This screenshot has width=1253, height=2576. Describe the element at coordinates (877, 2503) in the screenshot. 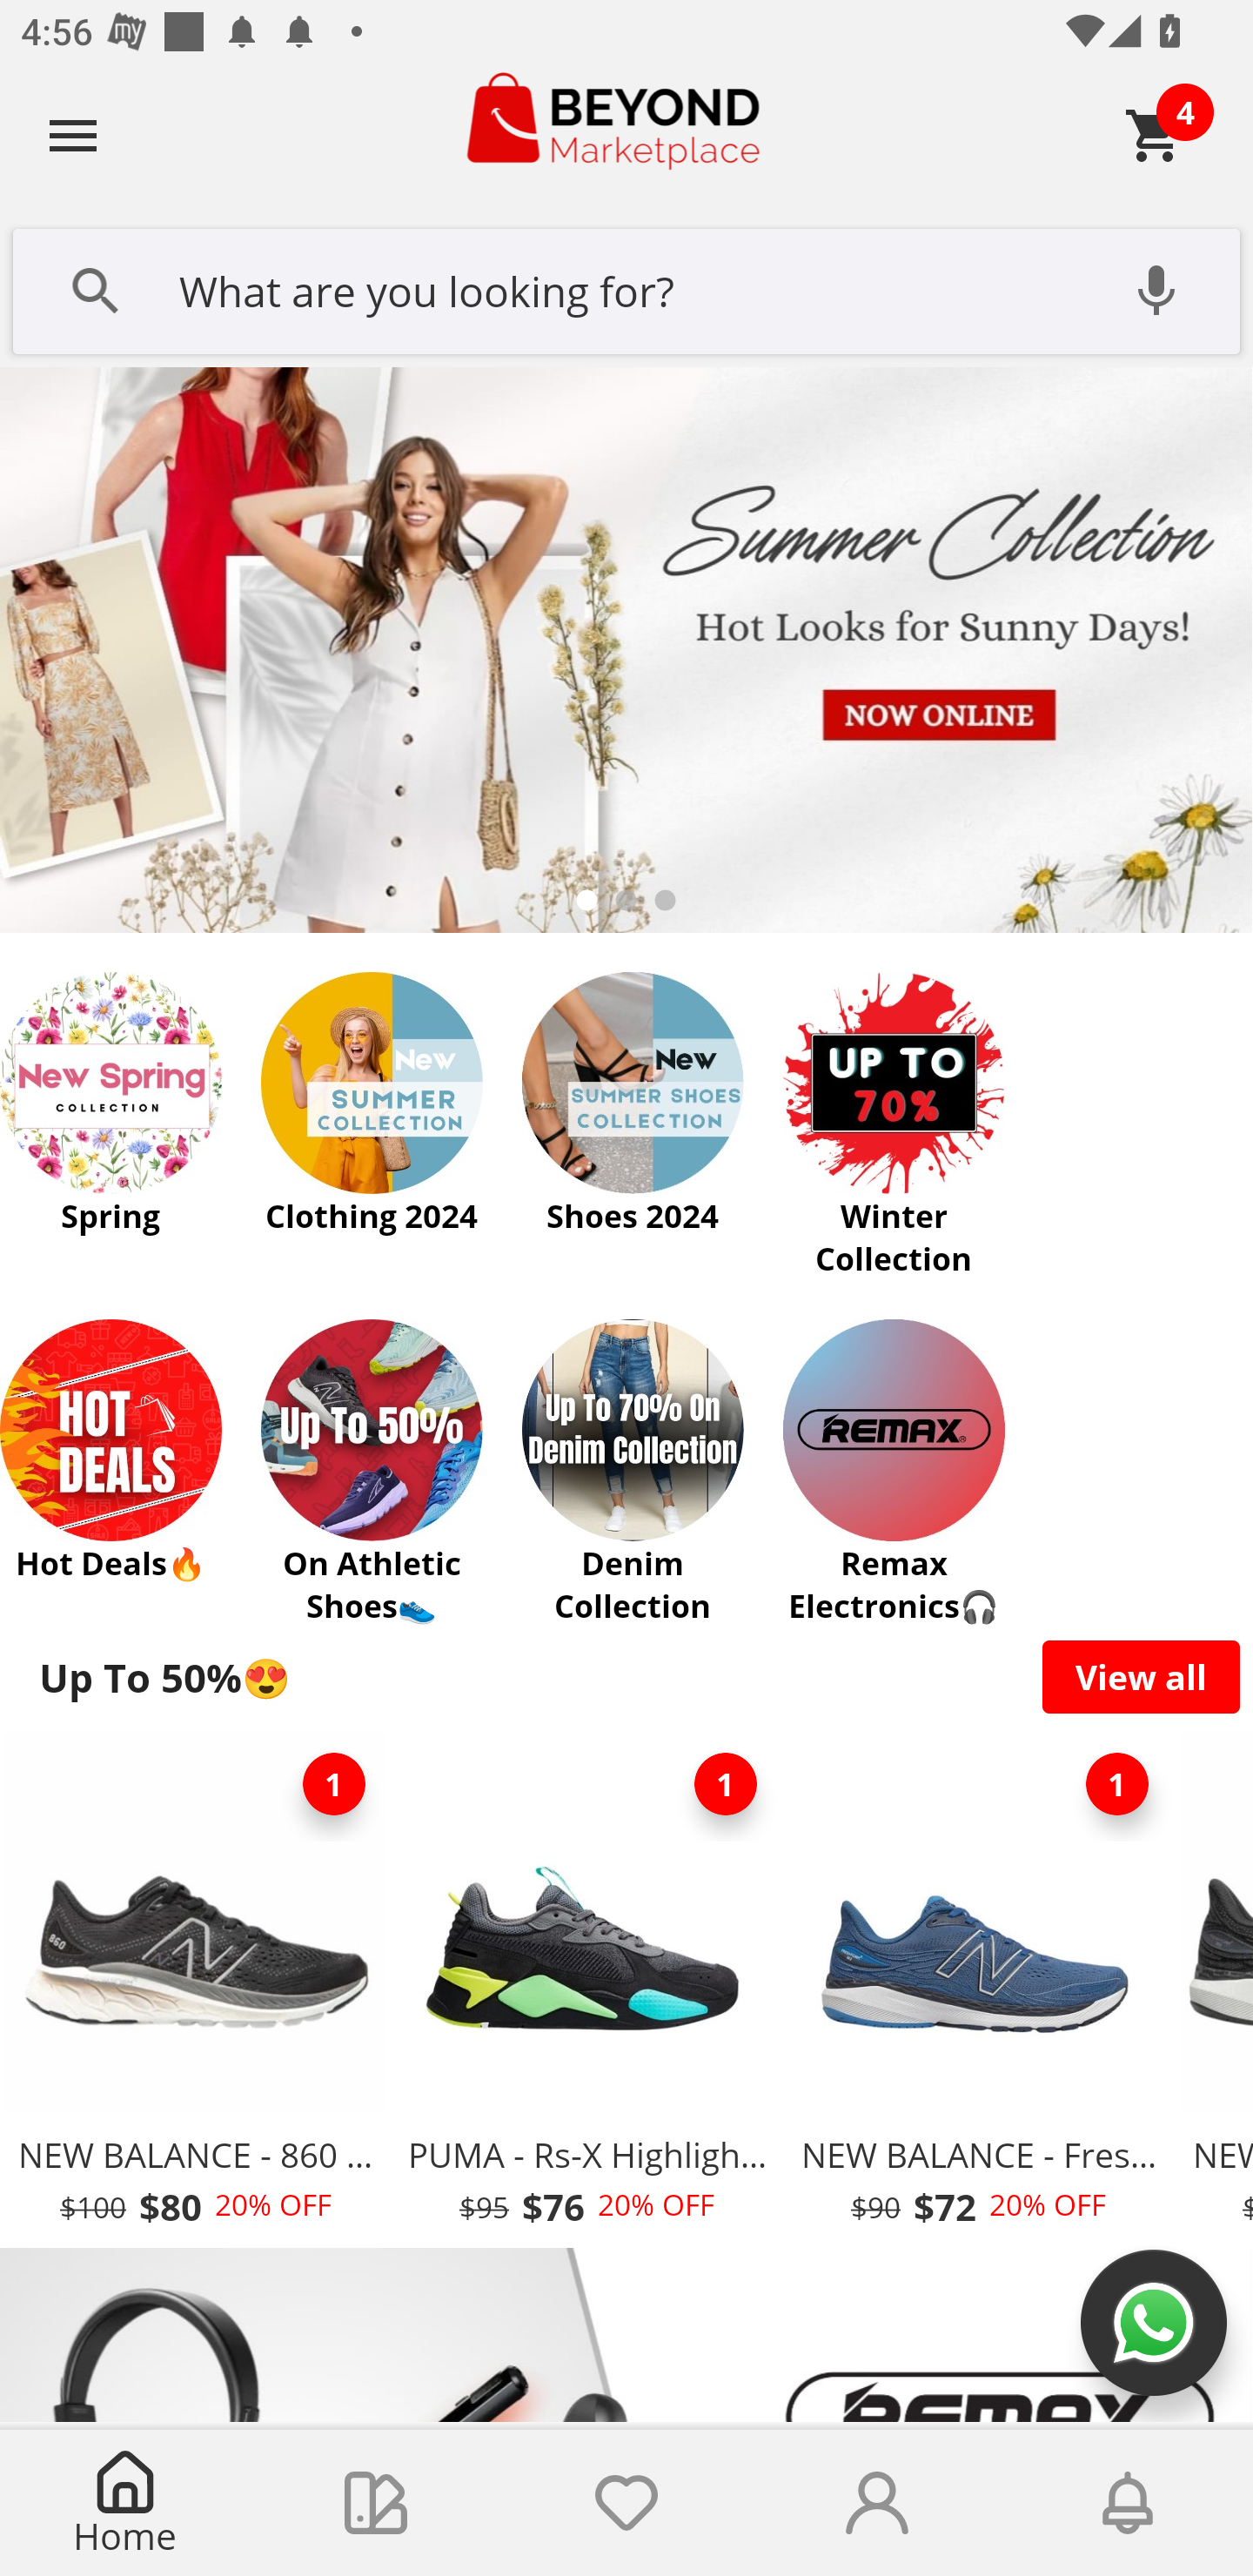

I see `Account` at that location.